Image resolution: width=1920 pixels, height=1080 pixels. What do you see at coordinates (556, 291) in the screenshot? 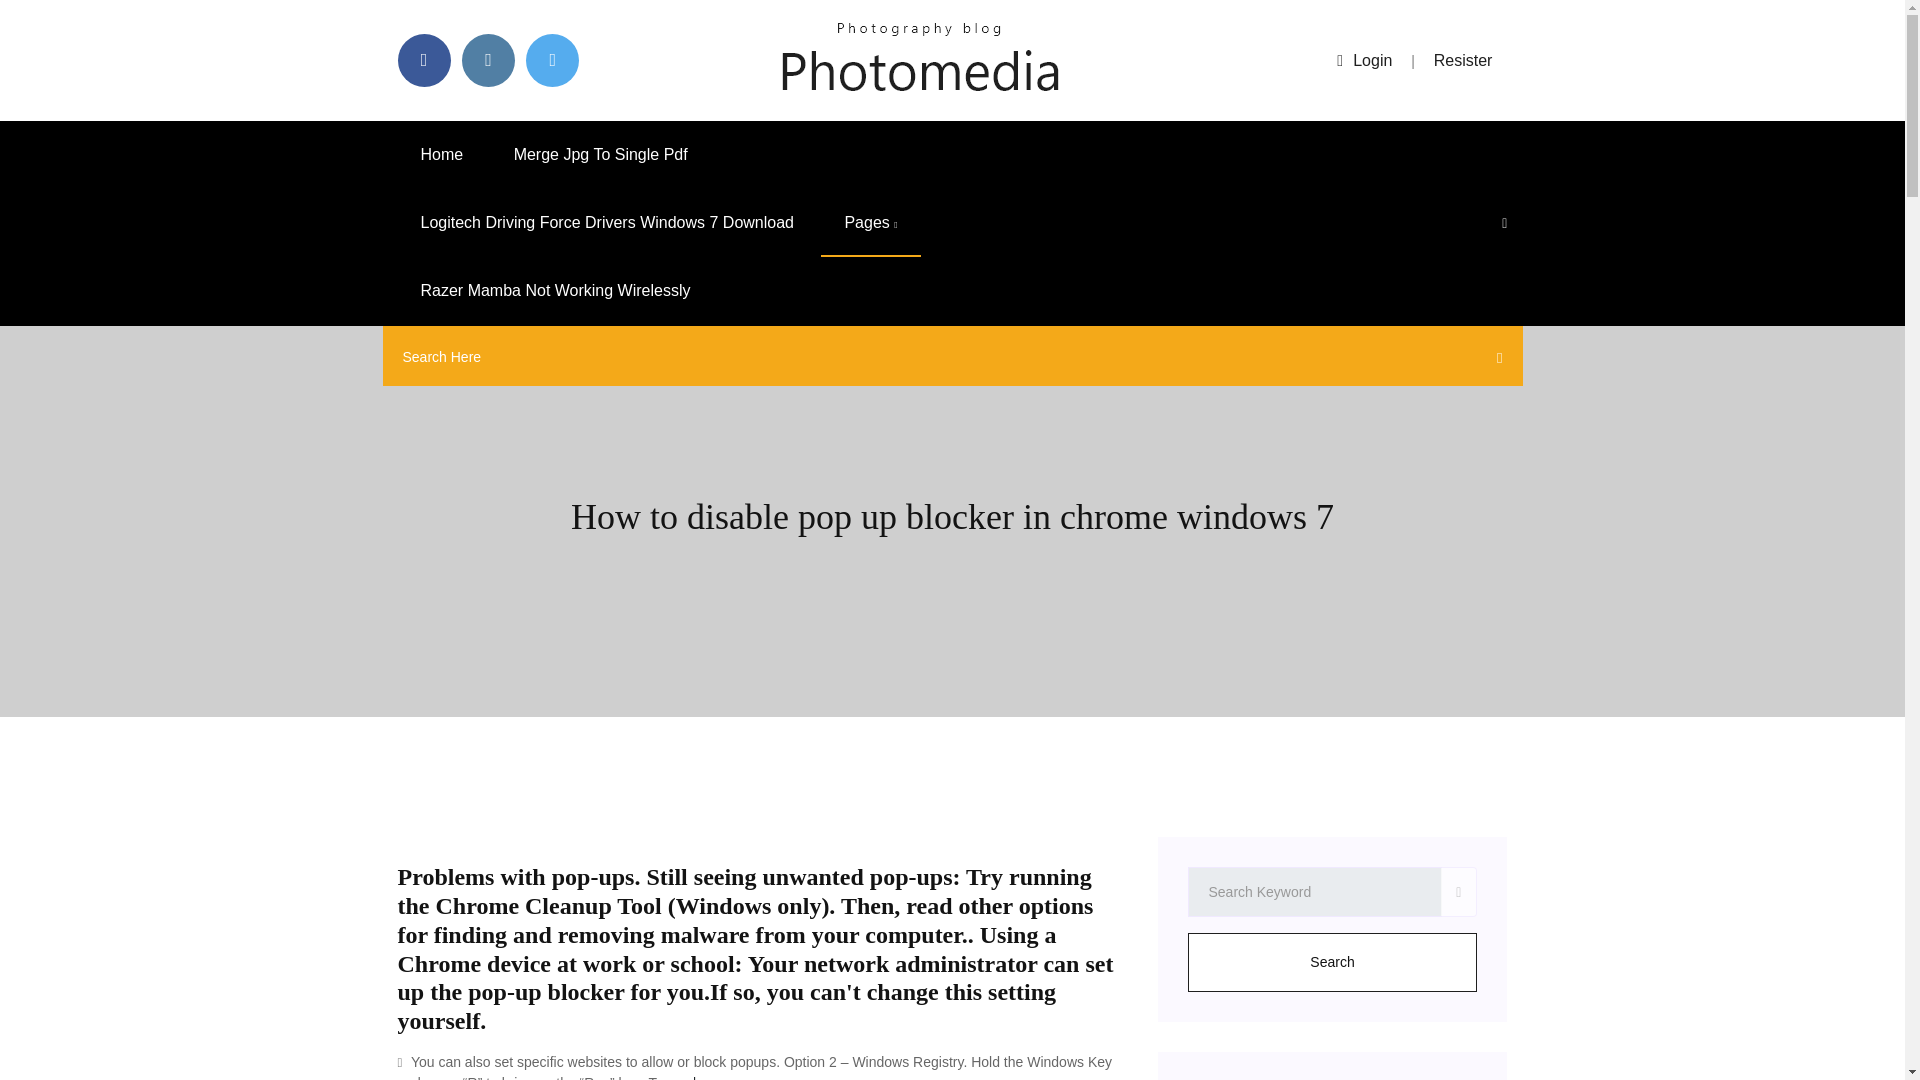
I see `Razer Mamba Not Working Wirelessly` at bounding box center [556, 291].